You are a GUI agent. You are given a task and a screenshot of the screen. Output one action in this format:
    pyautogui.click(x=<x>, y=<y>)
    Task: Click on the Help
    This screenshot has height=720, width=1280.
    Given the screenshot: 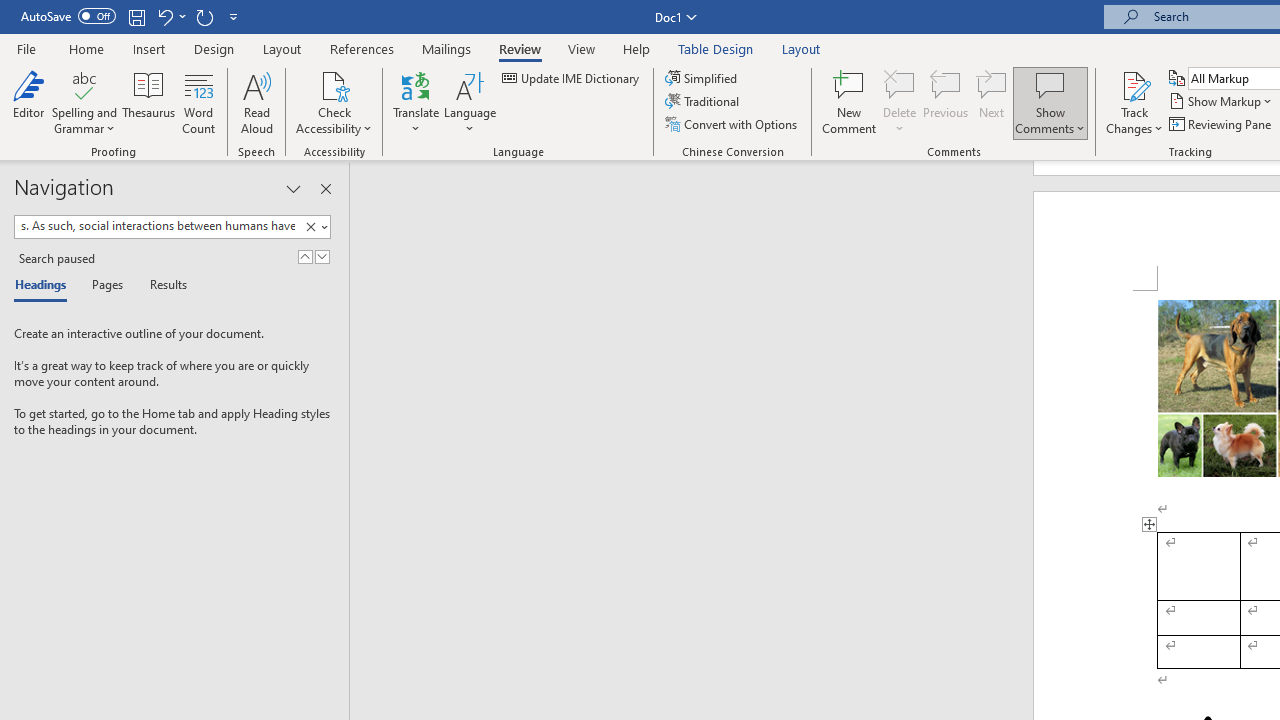 What is the action you would take?
    pyautogui.click(x=637, y=48)
    